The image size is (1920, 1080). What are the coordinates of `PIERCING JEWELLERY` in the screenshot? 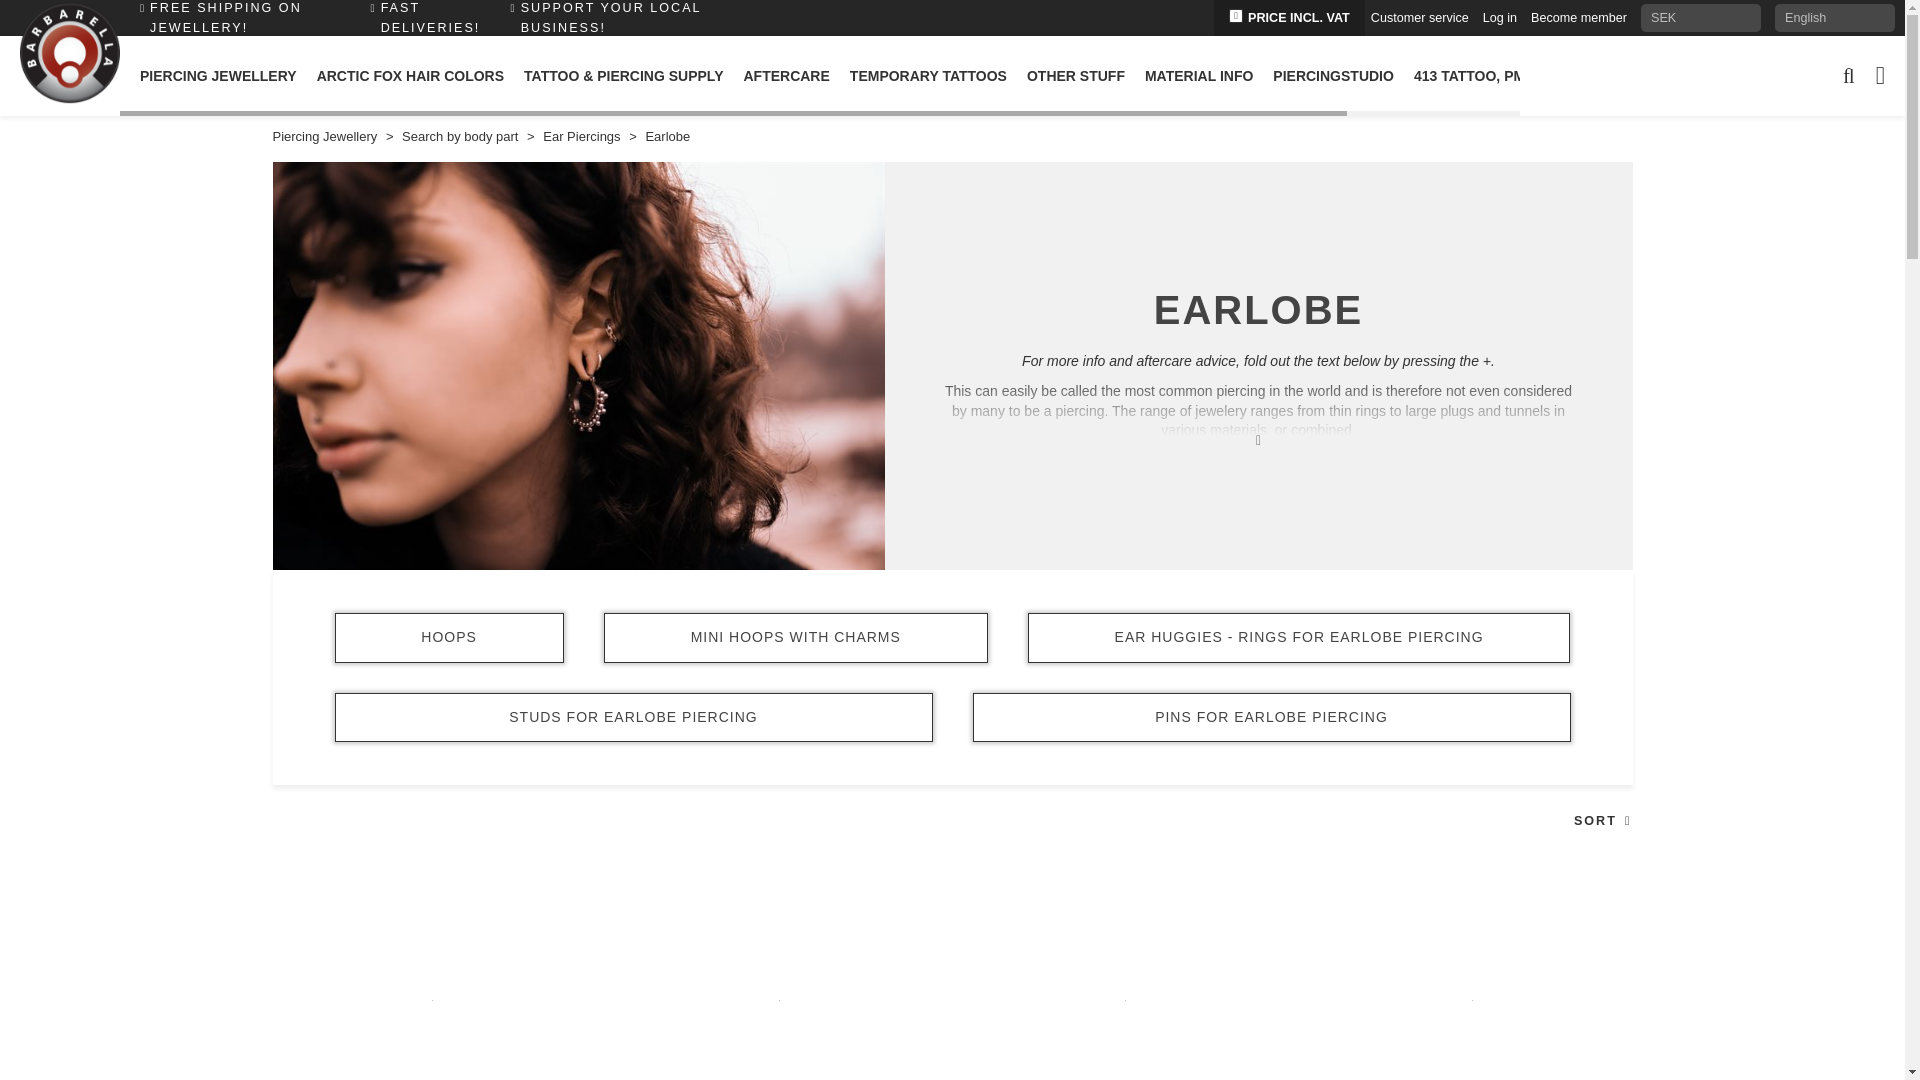 It's located at (218, 75).